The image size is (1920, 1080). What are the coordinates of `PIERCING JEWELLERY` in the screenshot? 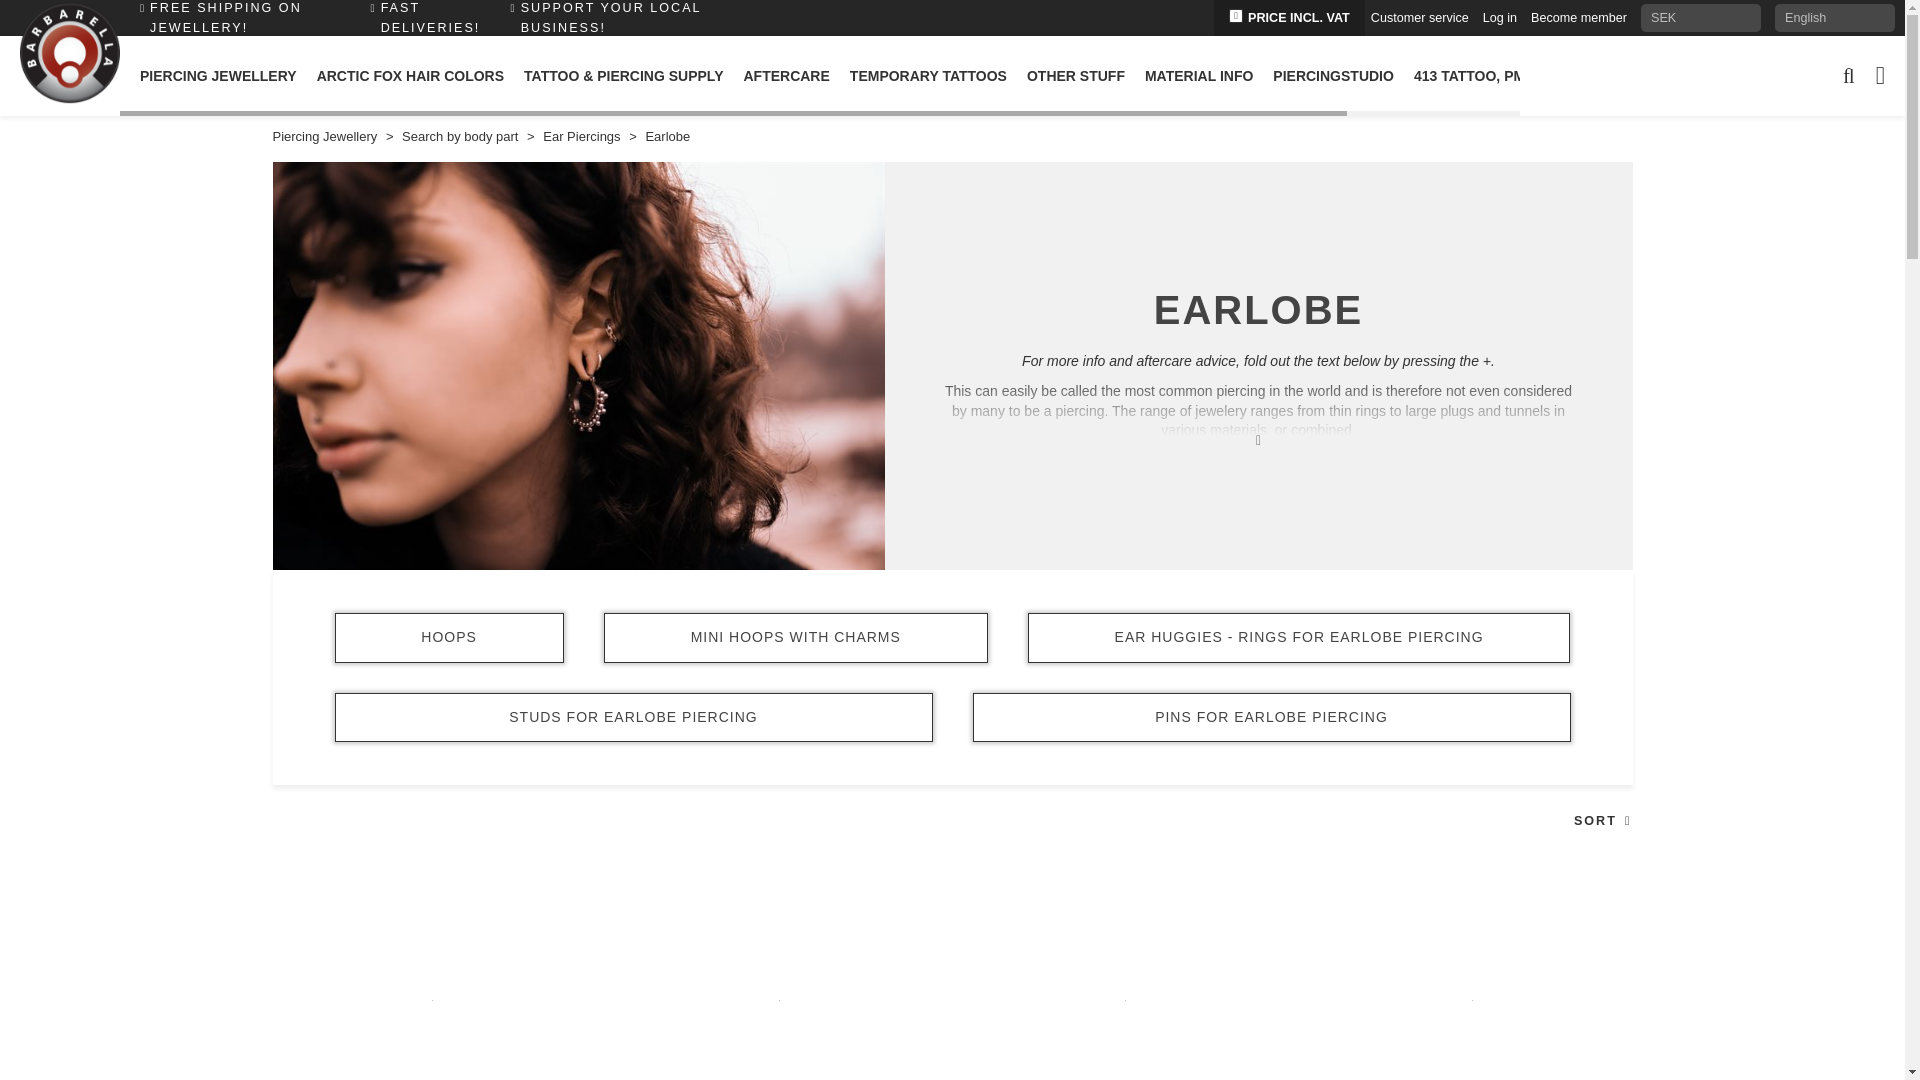 It's located at (218, 75).